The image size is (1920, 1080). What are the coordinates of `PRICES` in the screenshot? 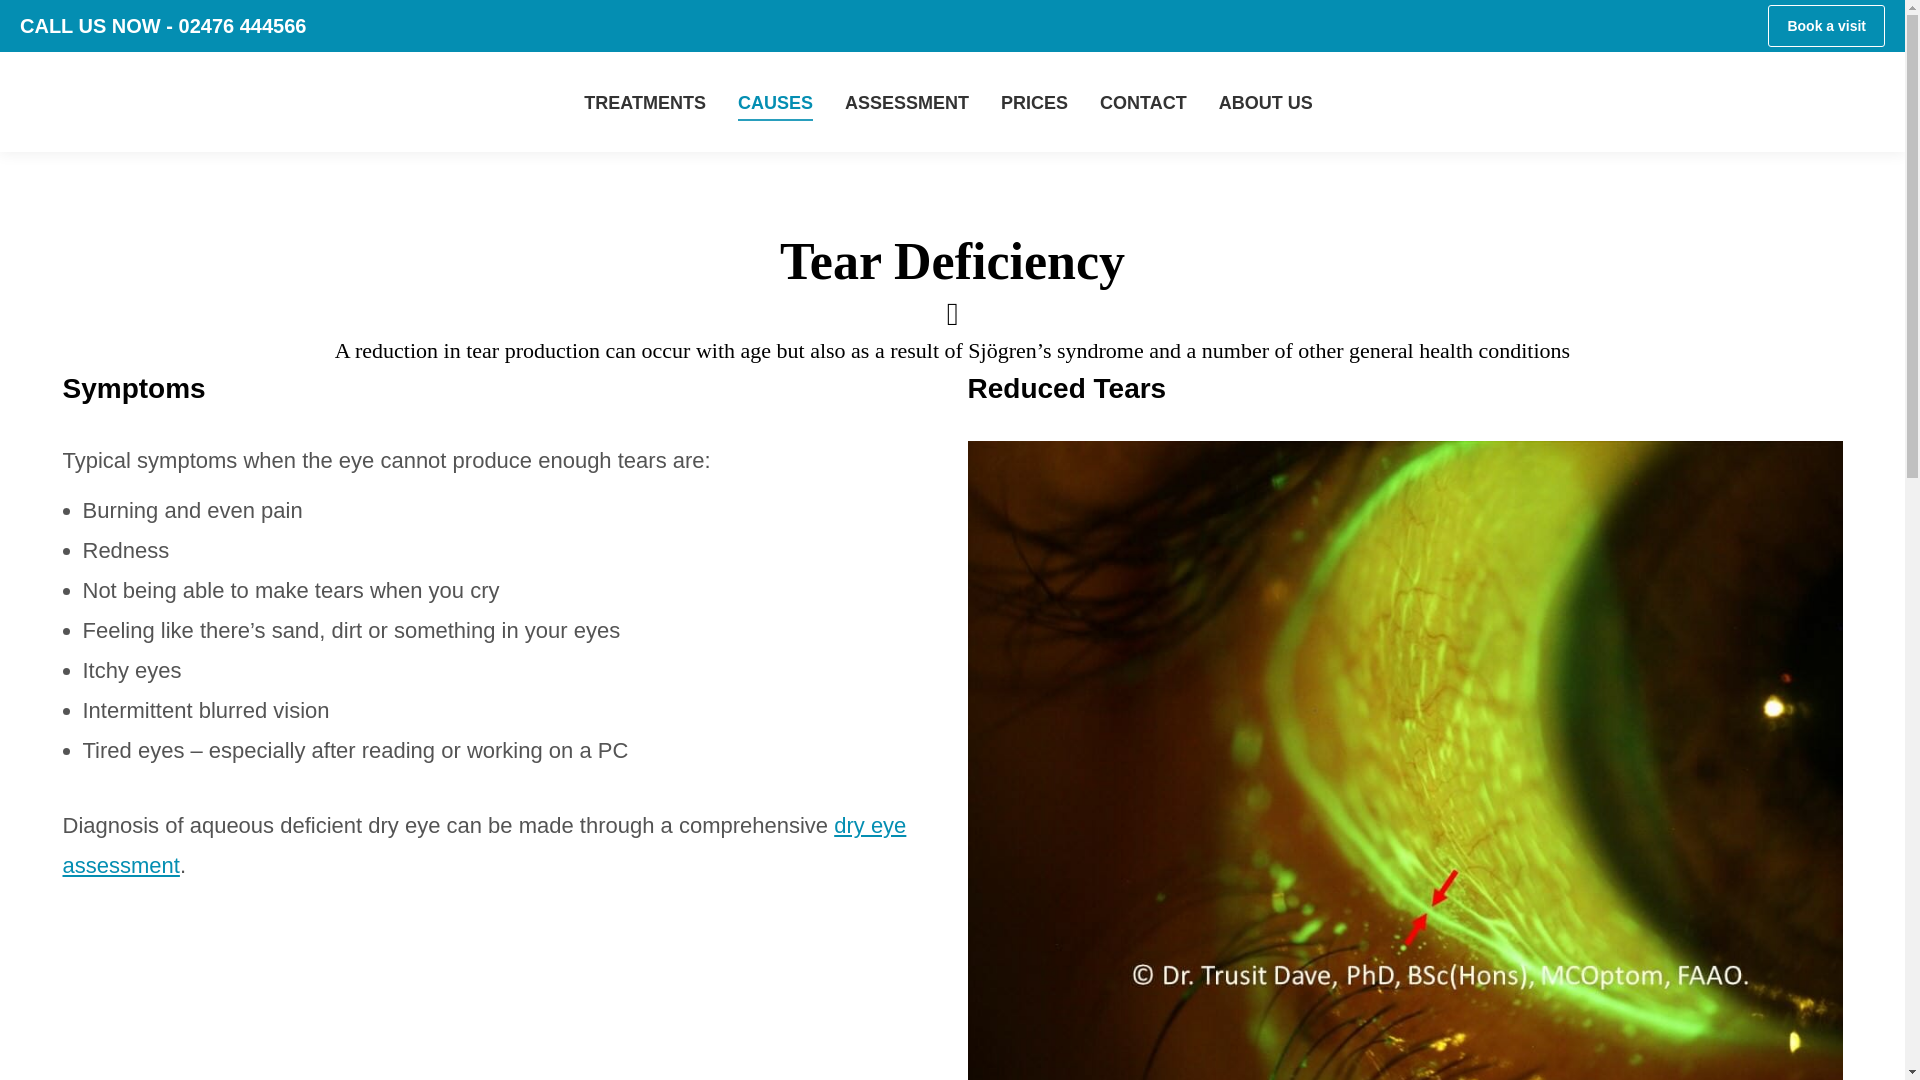 It's located at (1034, 102).